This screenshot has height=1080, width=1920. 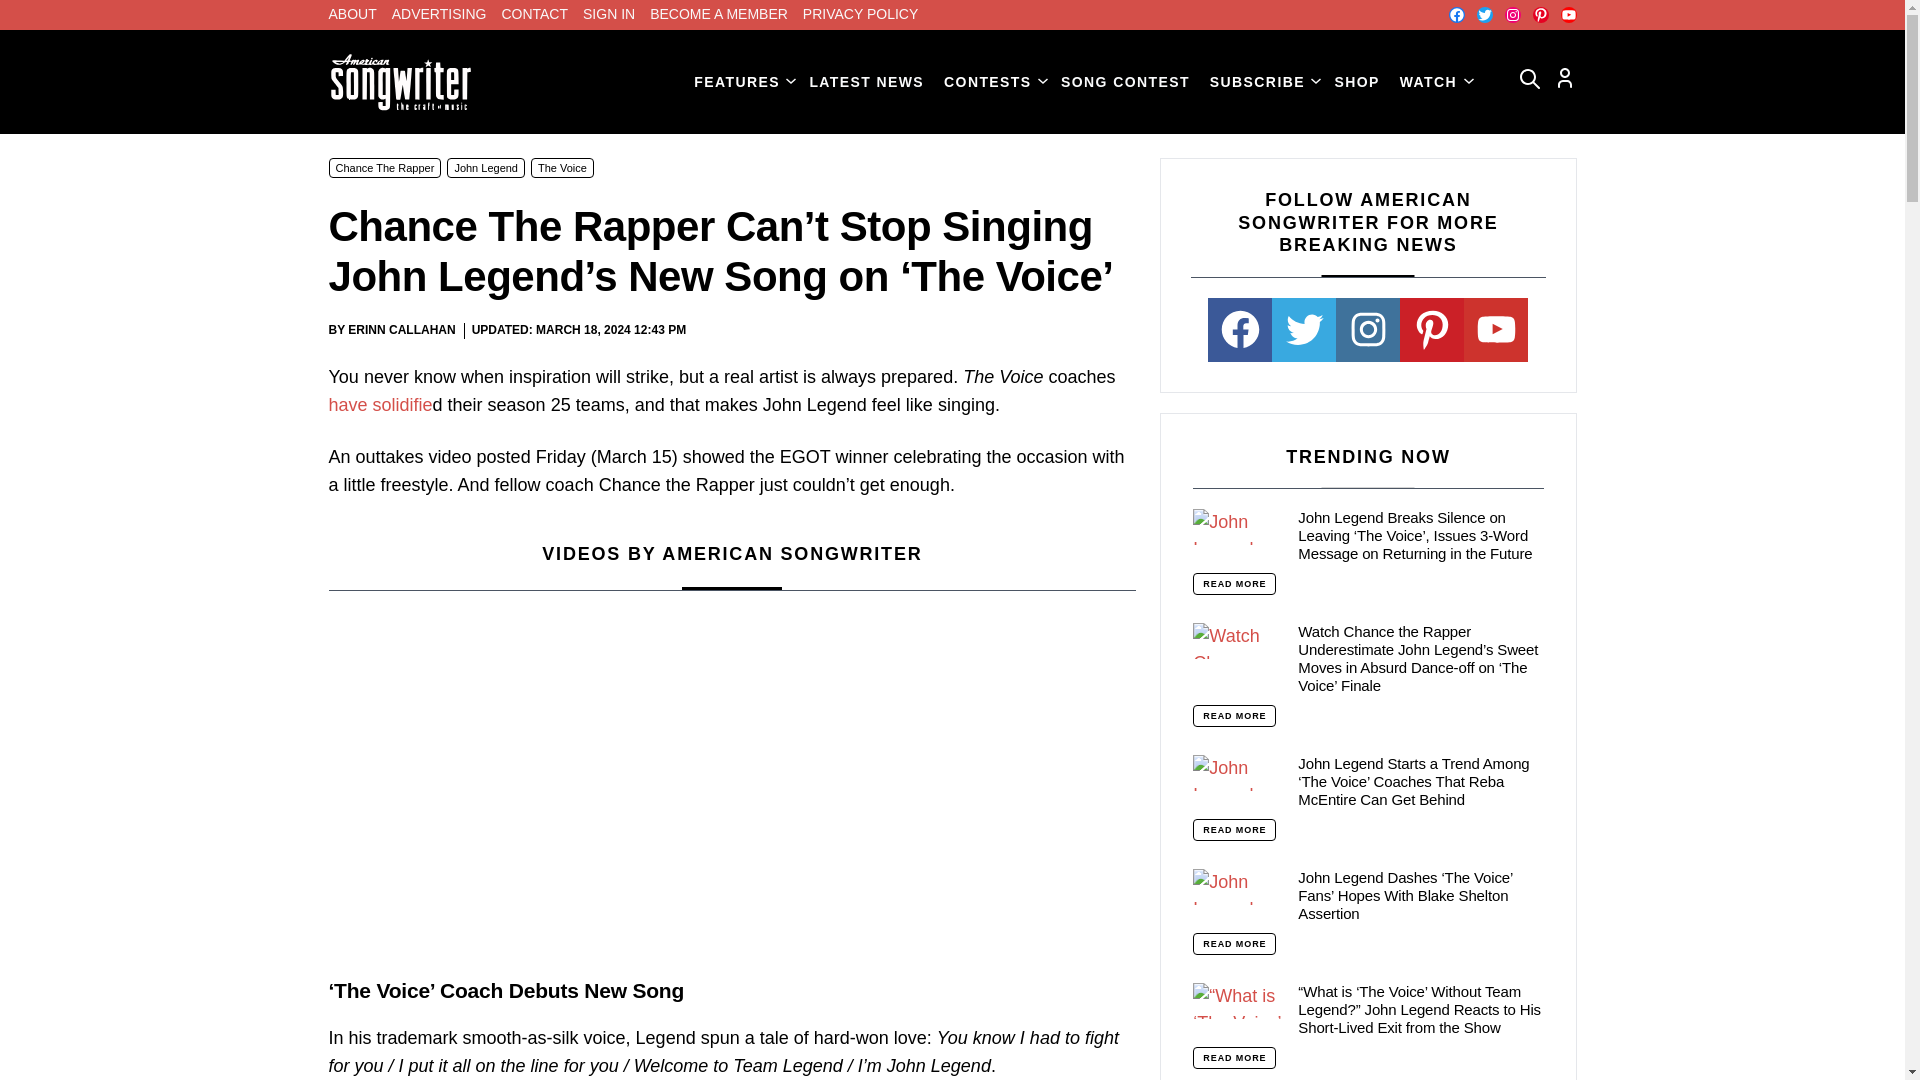 I want to click on YouTube, so click(x=1568, y=14).